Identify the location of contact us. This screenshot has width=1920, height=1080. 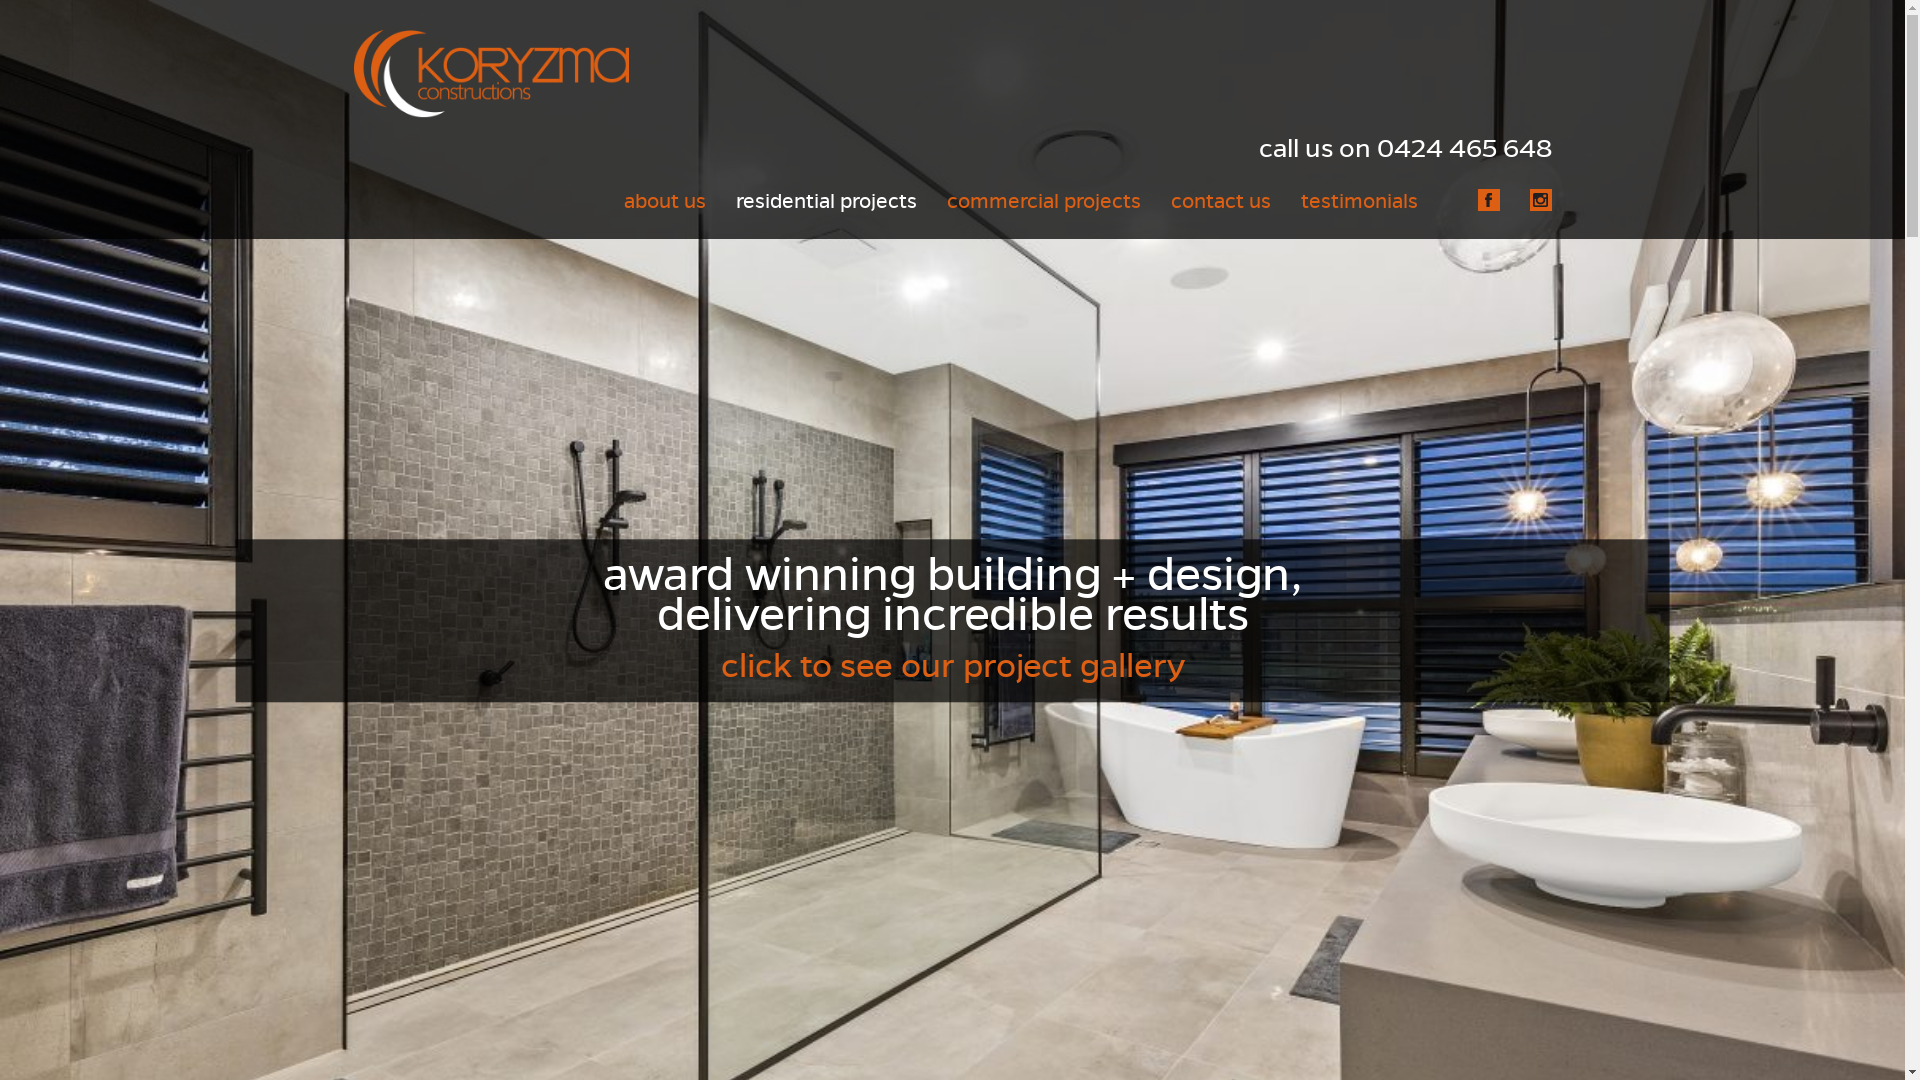
(1220, 202).